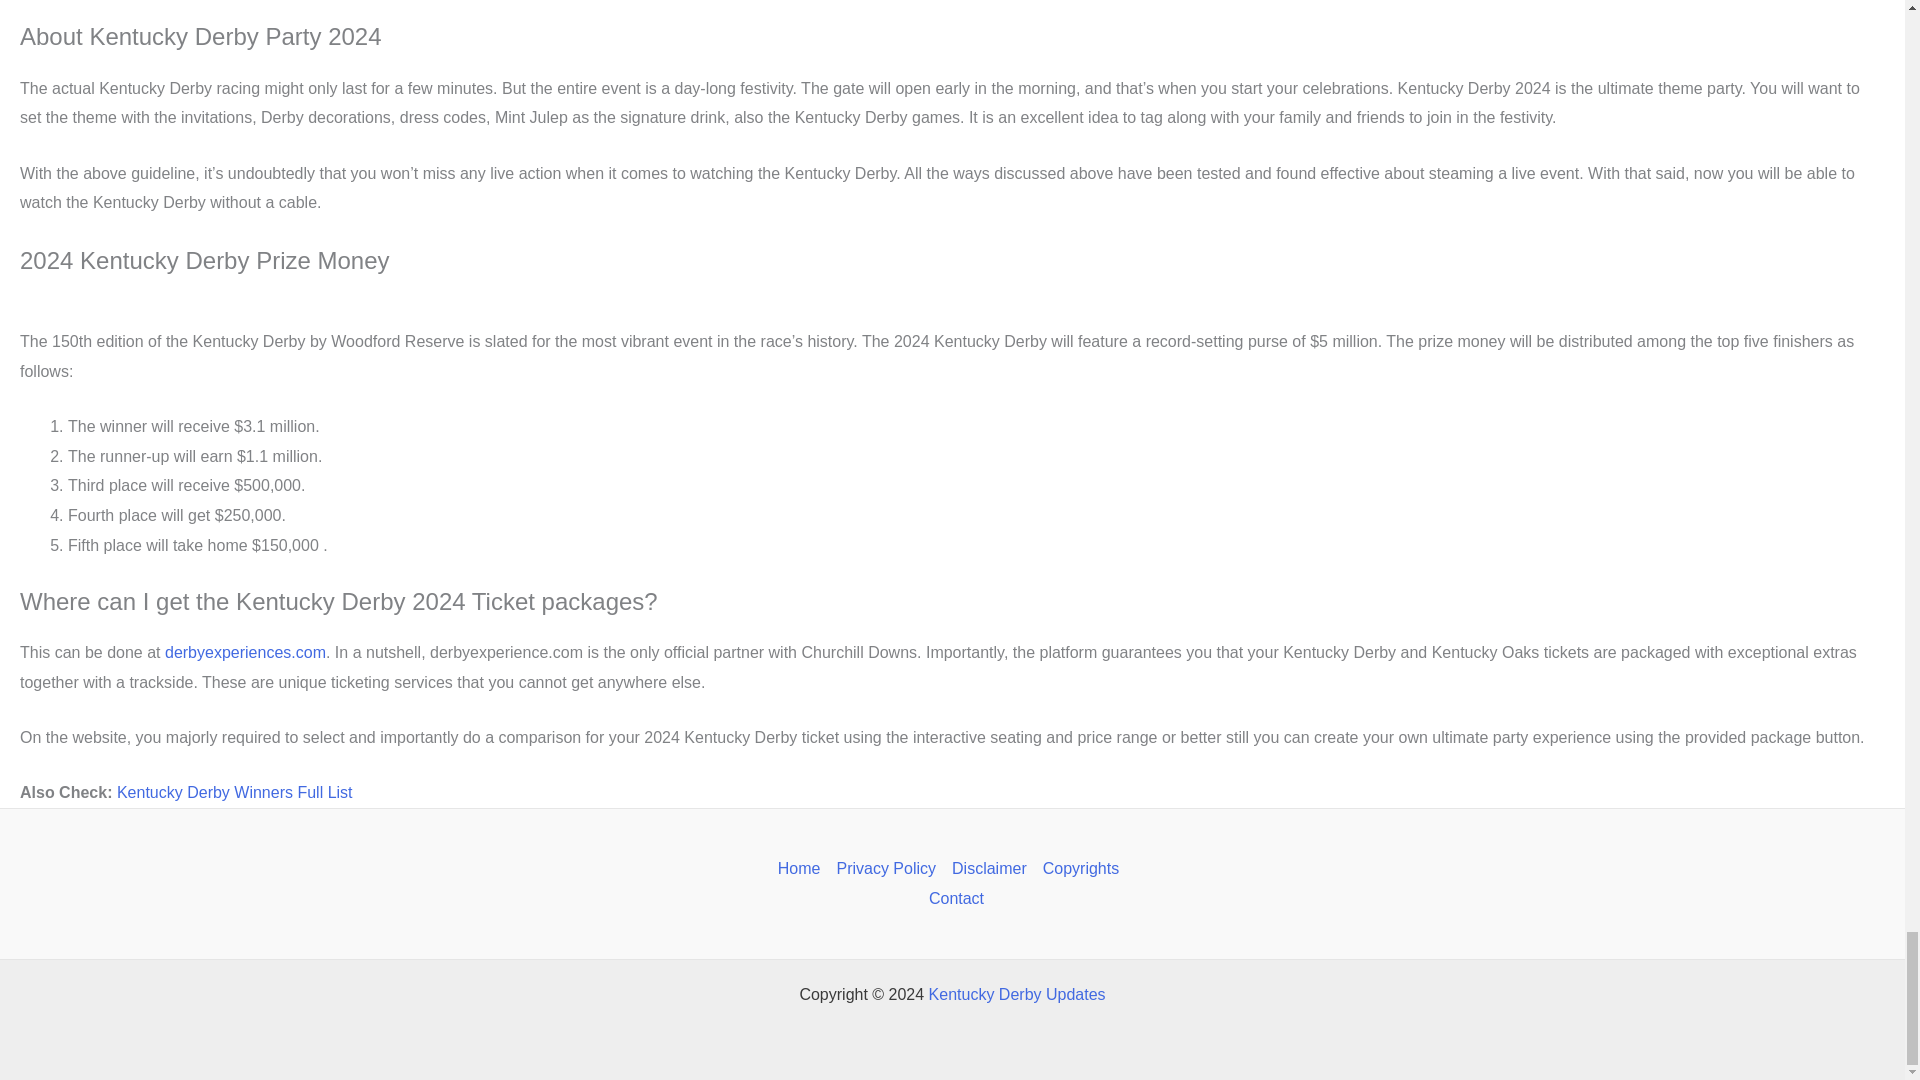 Image resolution: width=1920 pixels, height=1080 pixels. I want to click on Copyrights, so click(1080, 869).